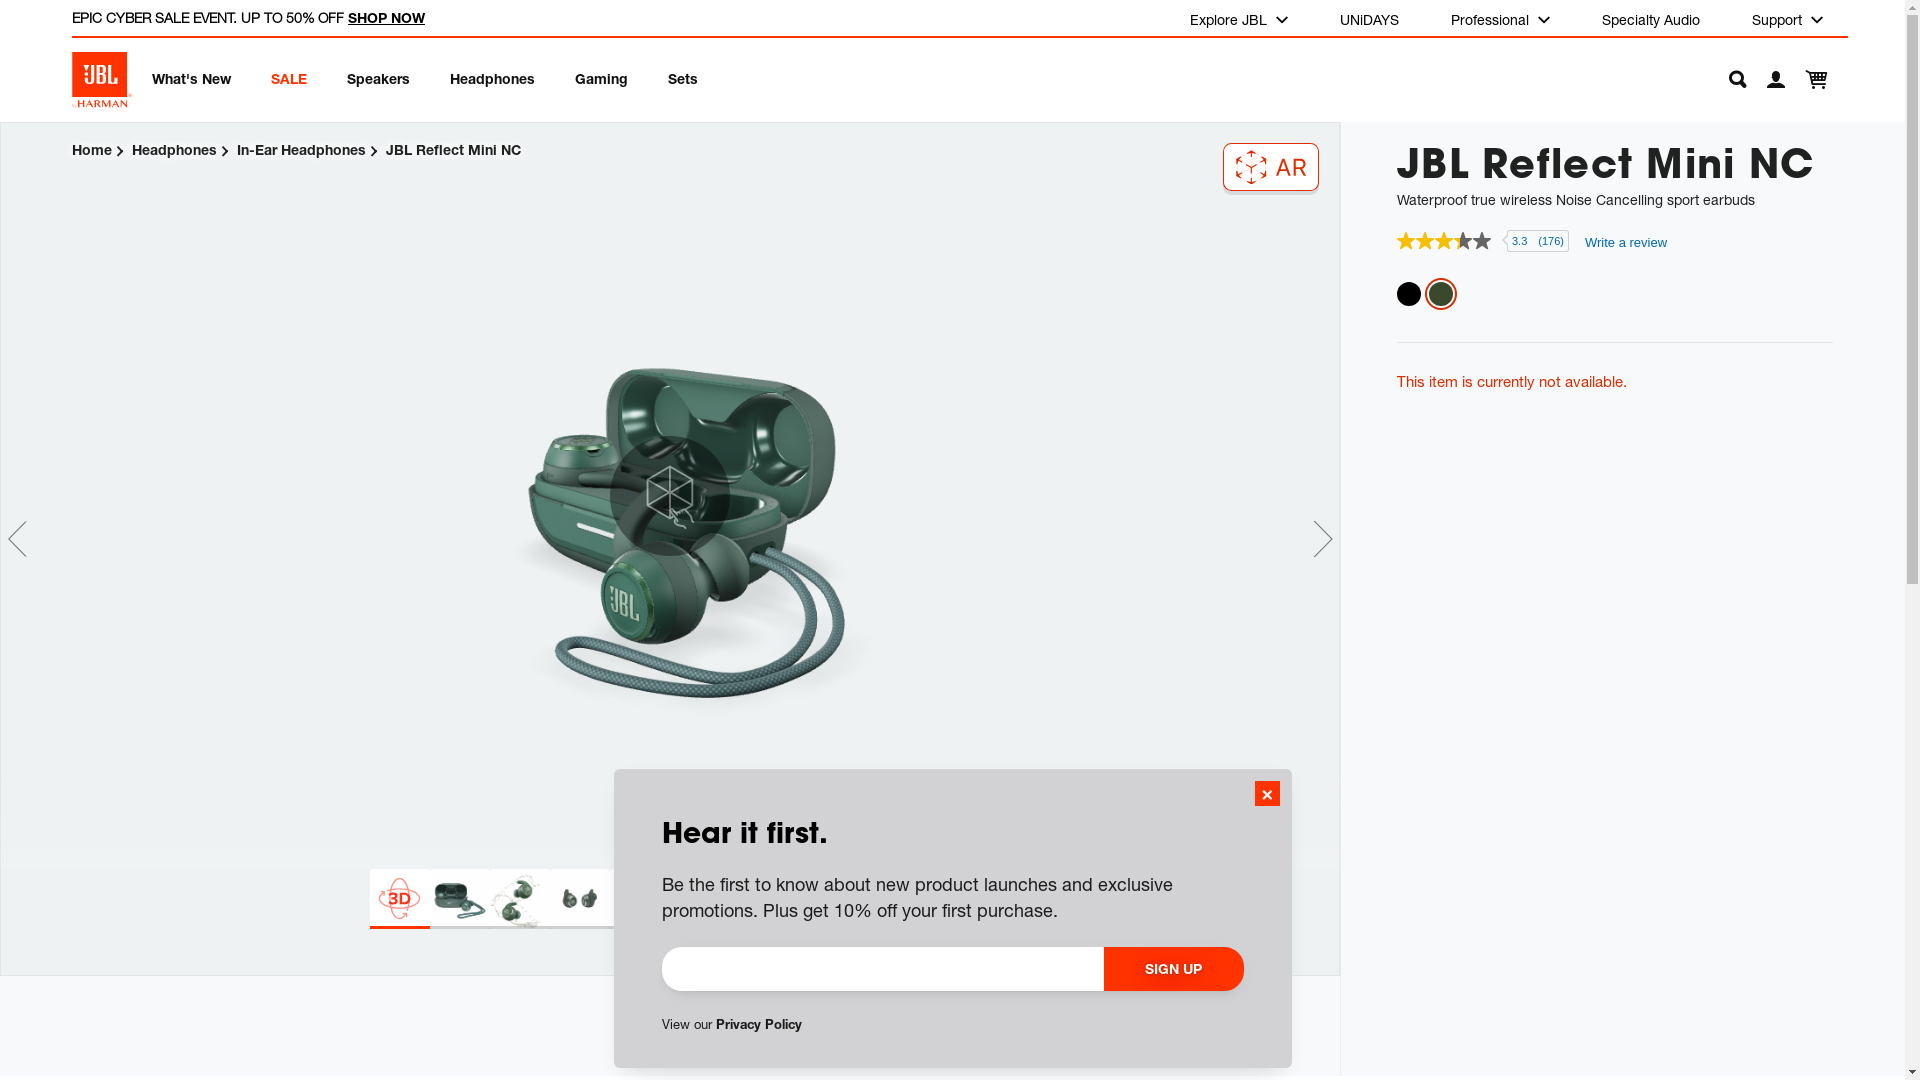 Image resolution: width=1920 pixels, height=1080 pixels. What do you see at coordinates (1370, 19) in the screenshot?
I see `UNiDAYS` at bounding box center [1370, 19].